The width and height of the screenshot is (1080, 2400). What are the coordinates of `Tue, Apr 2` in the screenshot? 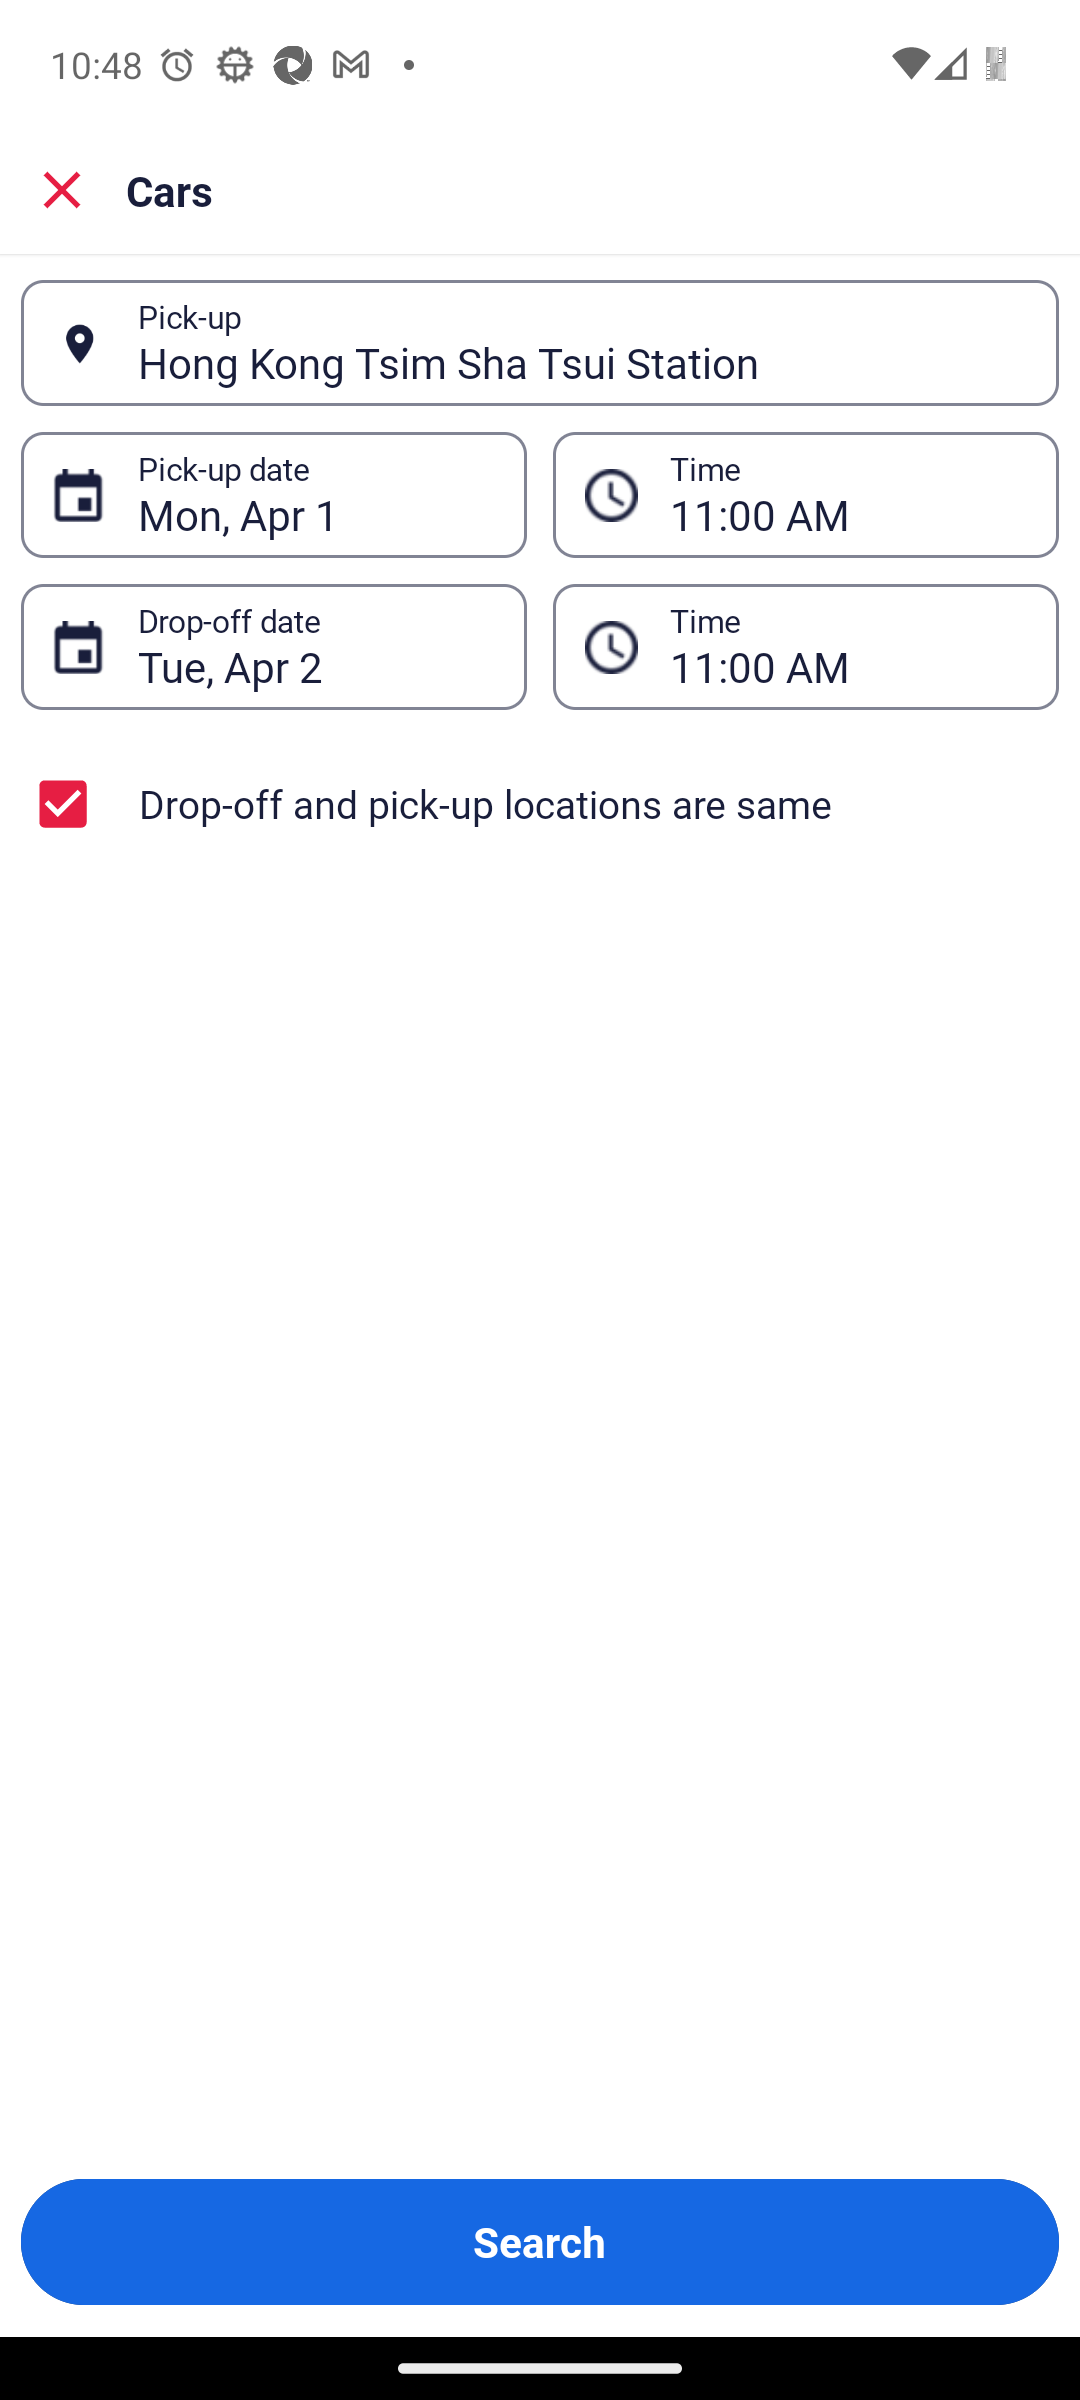 It's located at (316, 648).